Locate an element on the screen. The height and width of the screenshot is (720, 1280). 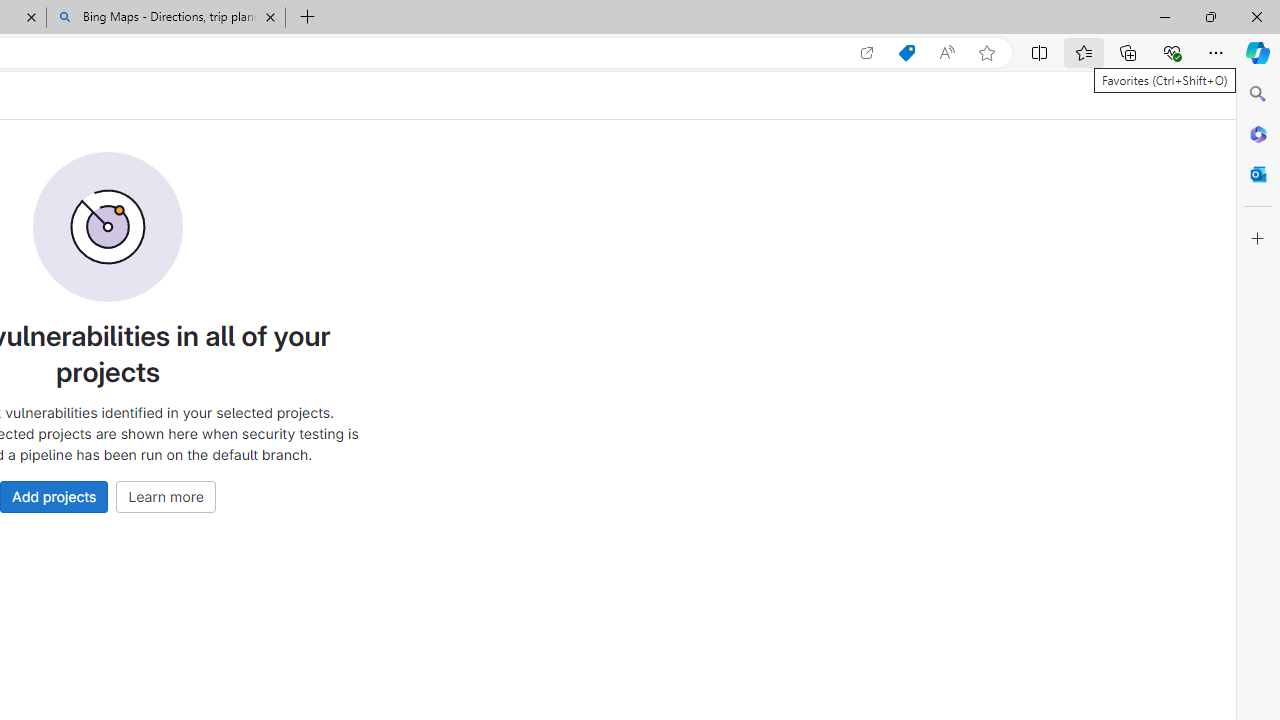
Customize is located at coordinates (1258, 239).